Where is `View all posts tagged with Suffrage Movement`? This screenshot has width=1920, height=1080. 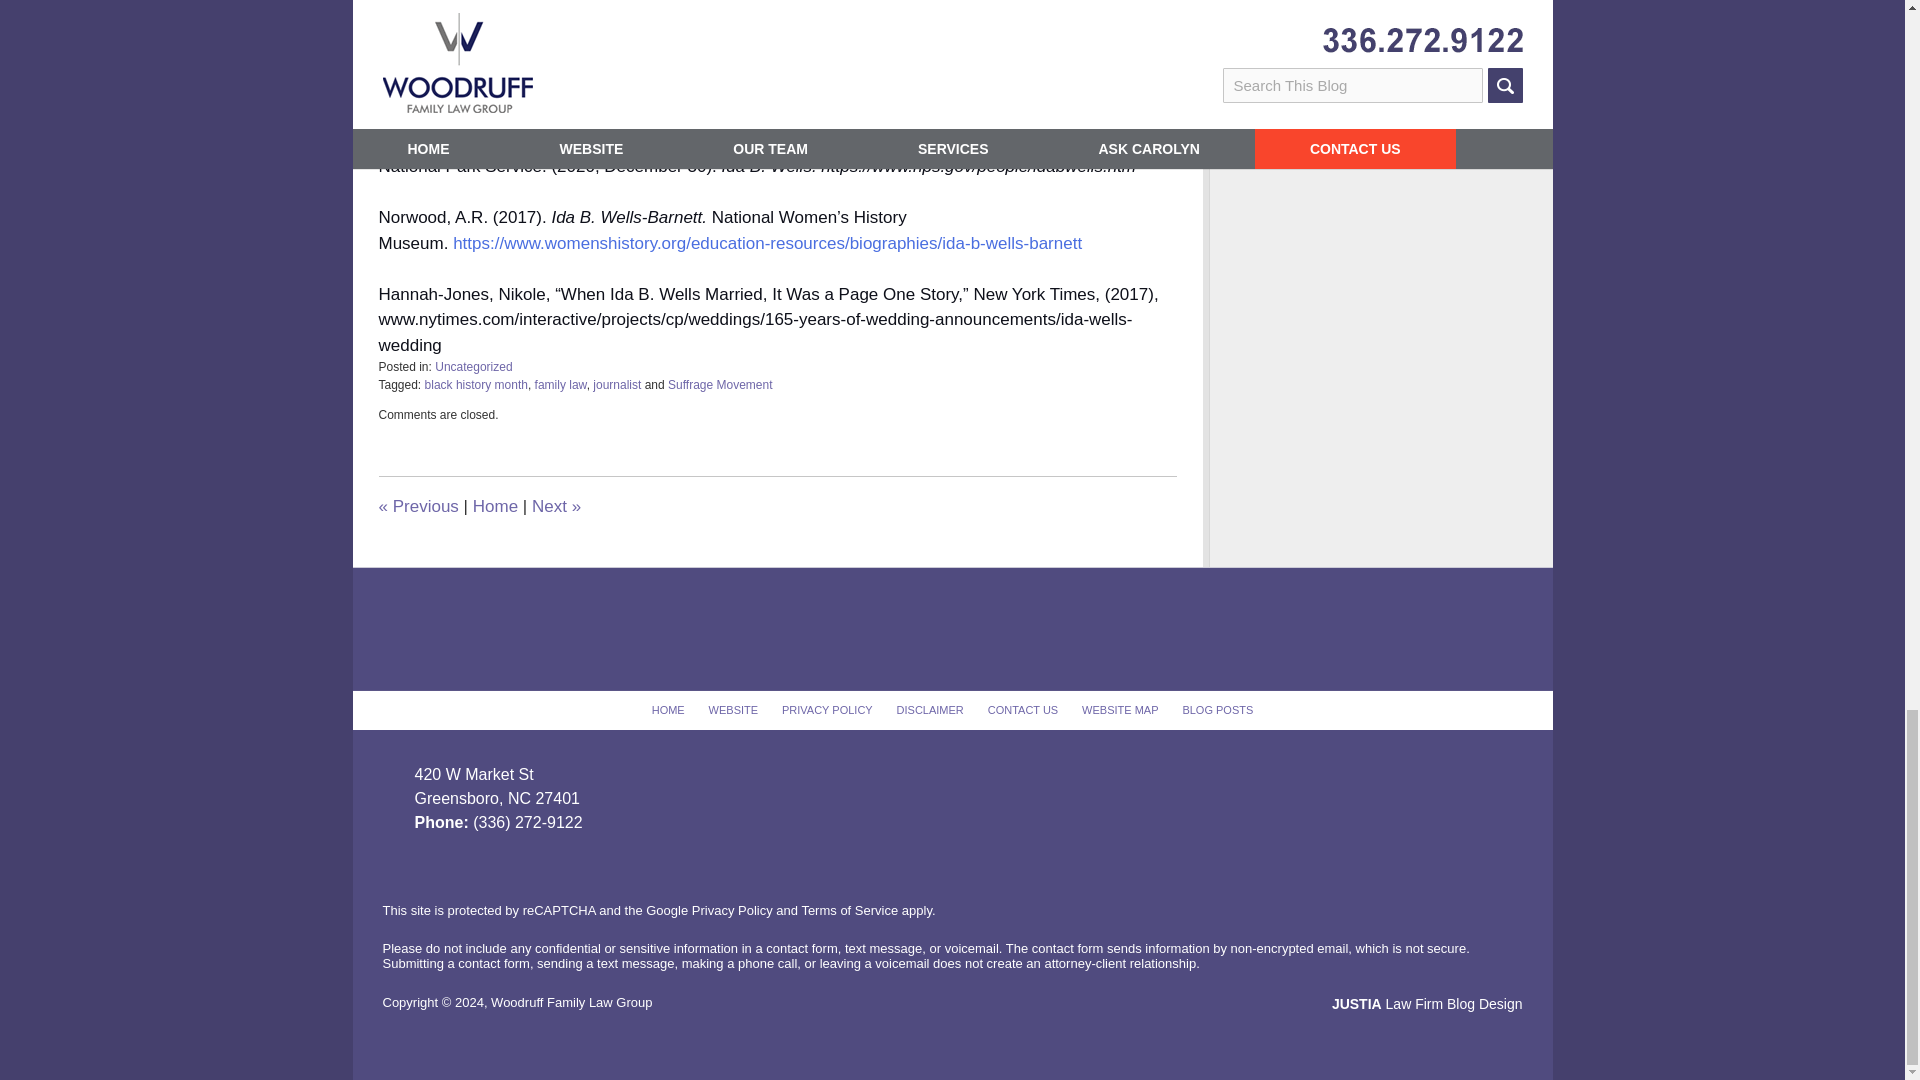 View all posts tagged with Suffrage Movement is located at coordinates (720, 385).